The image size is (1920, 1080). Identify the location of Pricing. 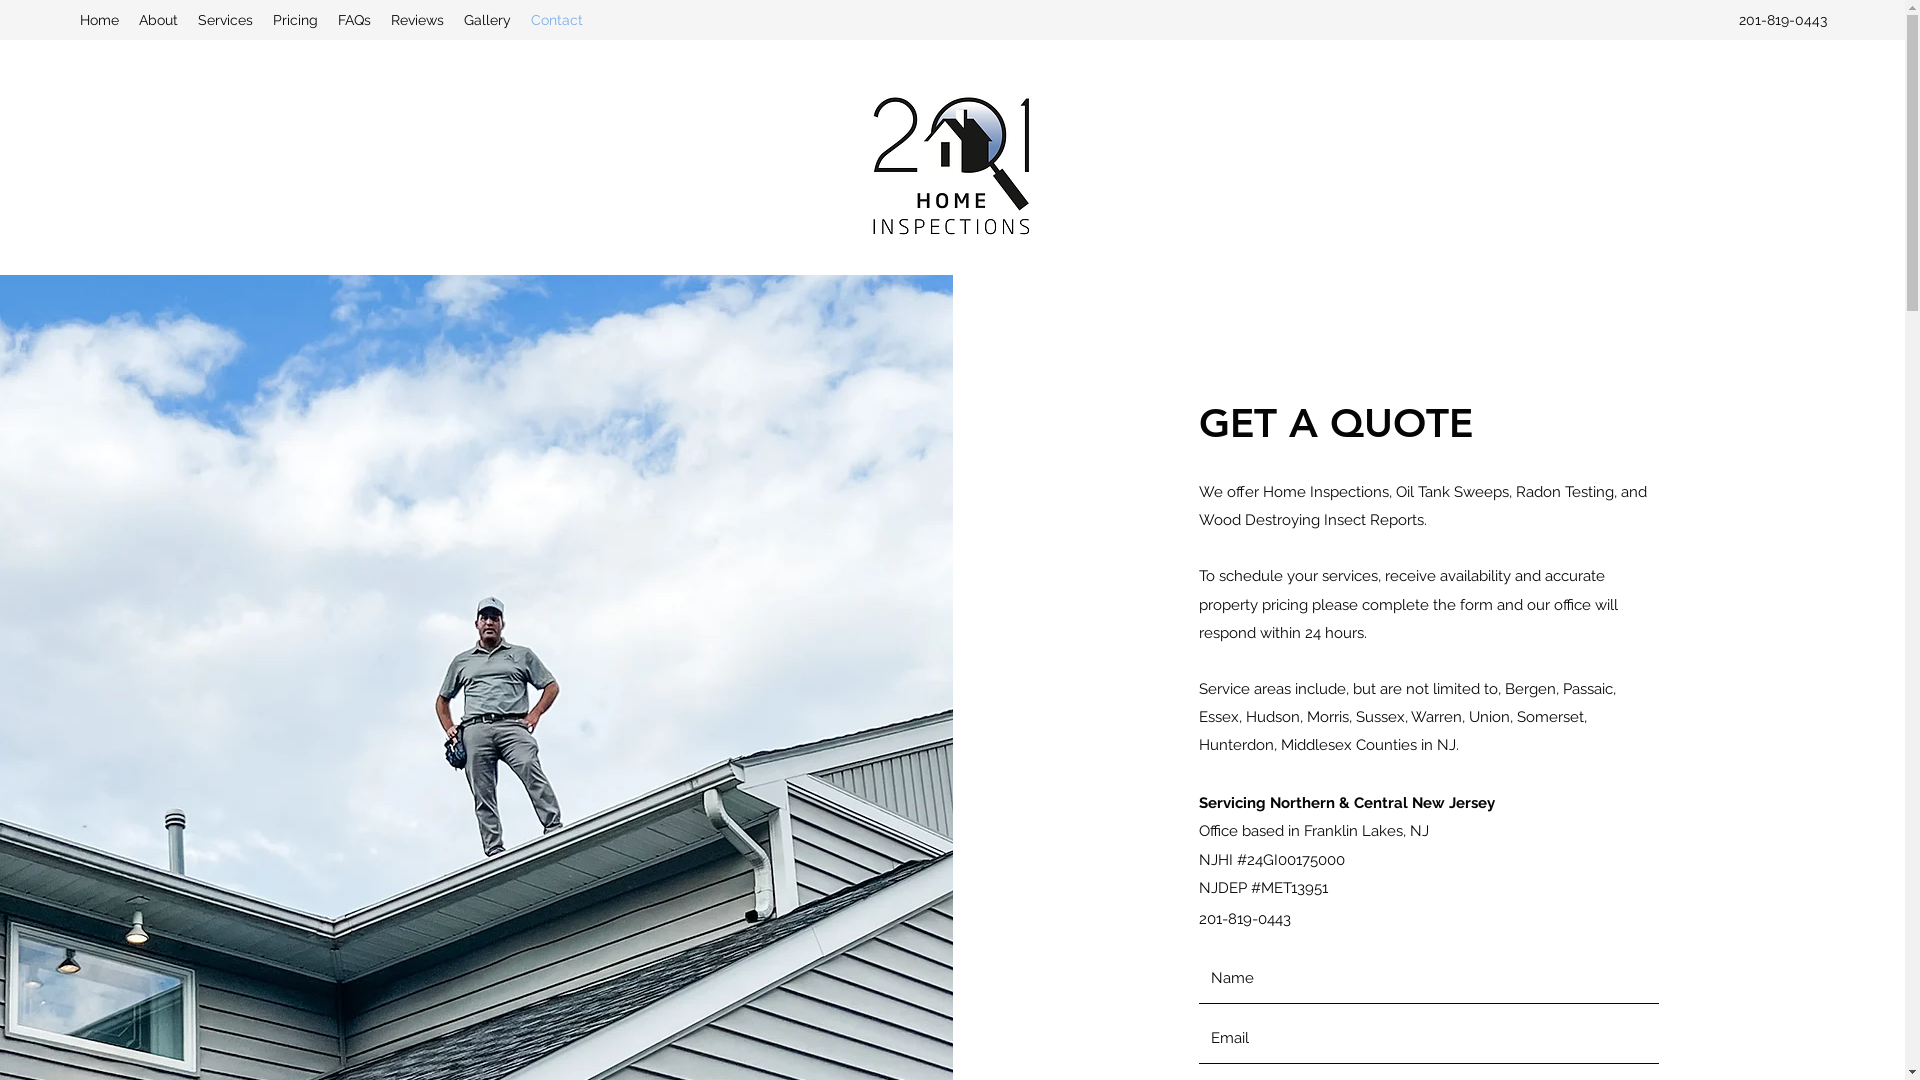
(296, 20).